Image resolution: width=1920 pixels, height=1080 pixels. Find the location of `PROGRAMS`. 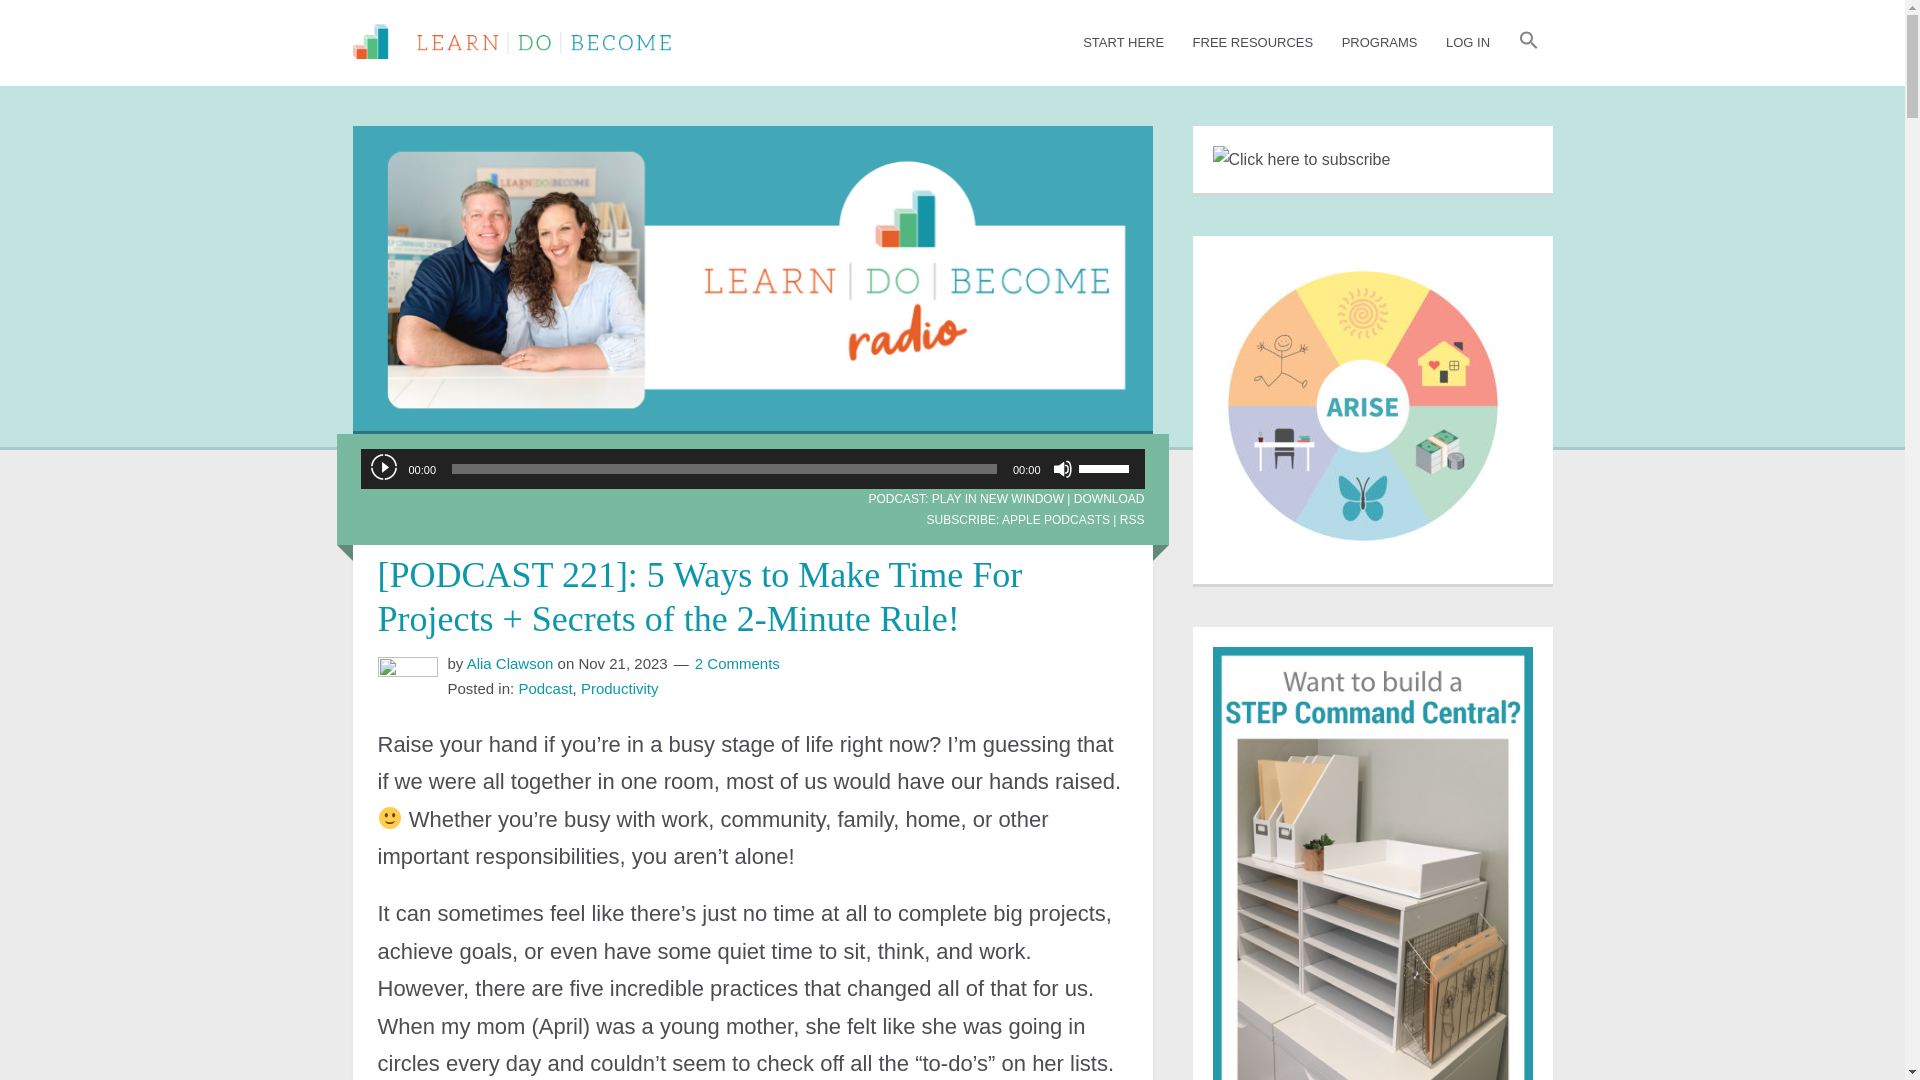

PROGRAMS is located at coordinates (1380, 43).